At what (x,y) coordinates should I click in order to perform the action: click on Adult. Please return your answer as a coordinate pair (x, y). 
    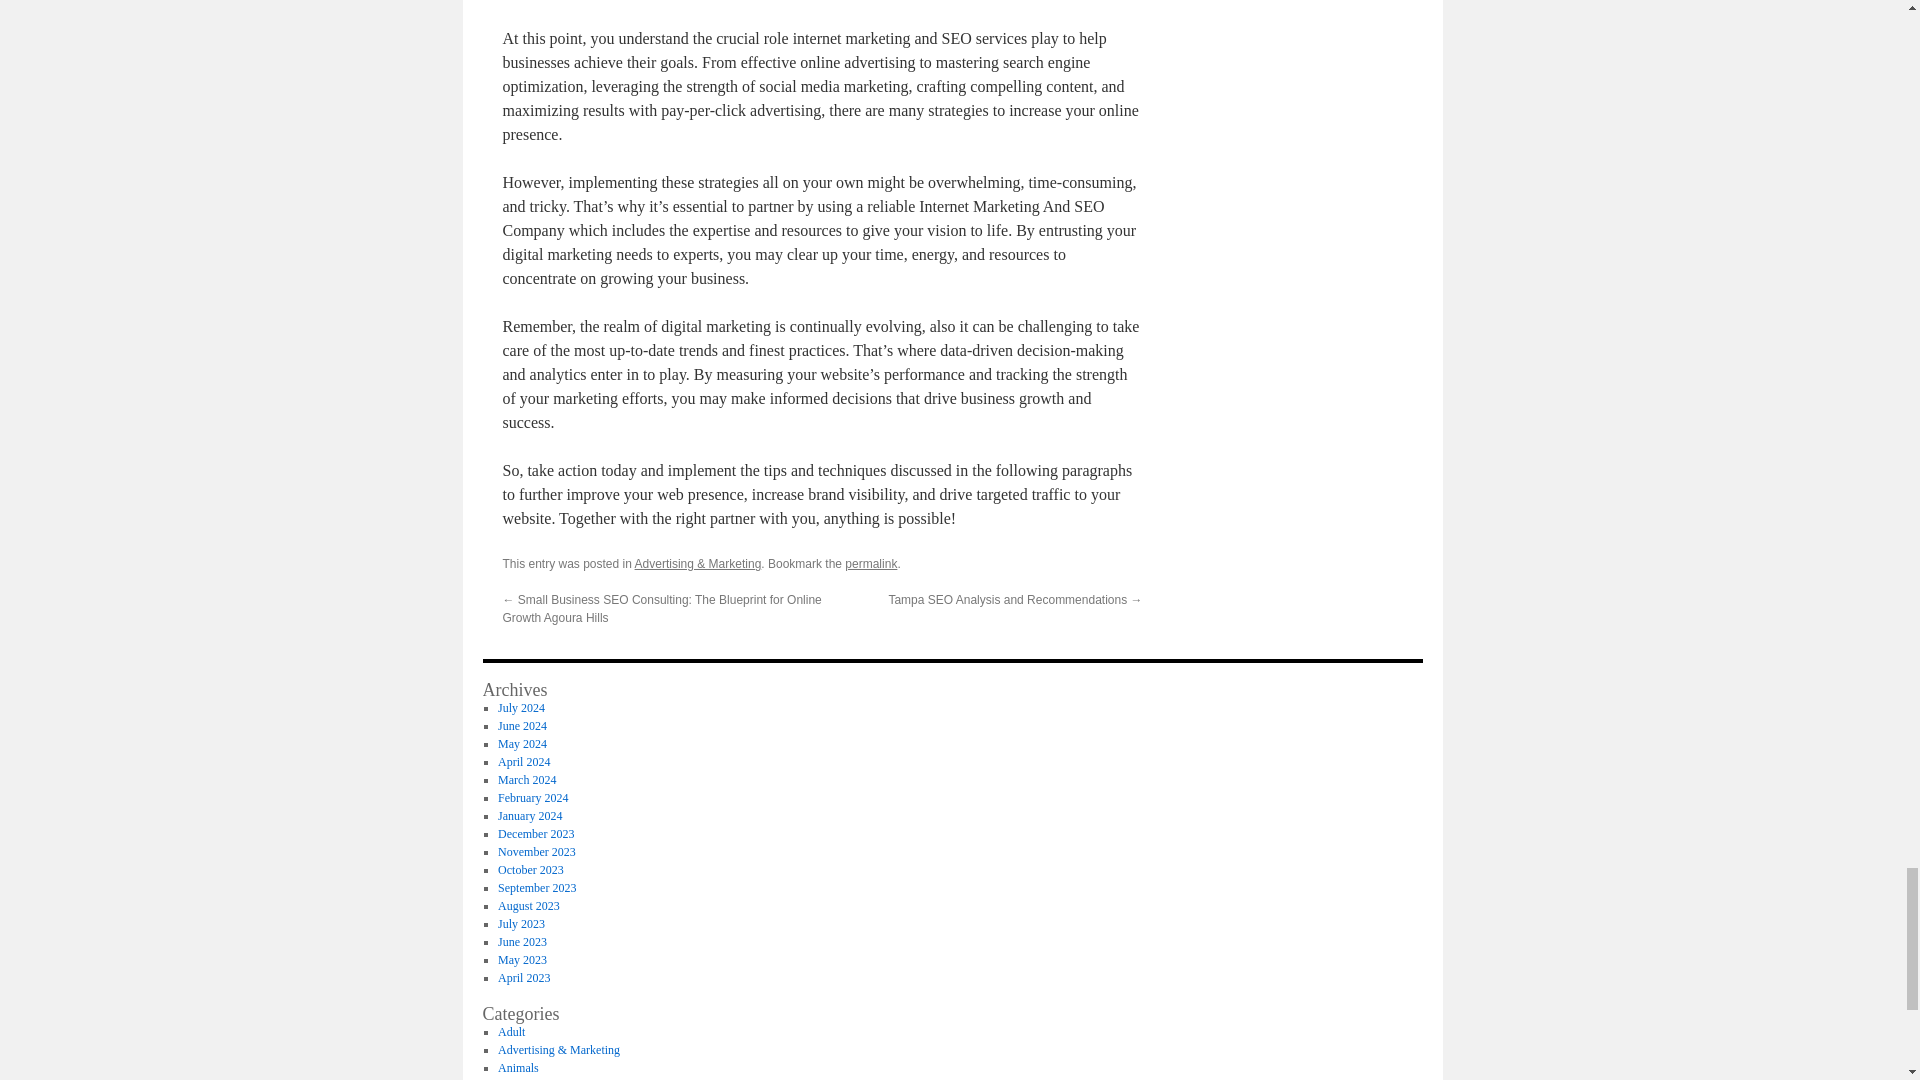
    Looking at the image, I should click on (510, 1031).